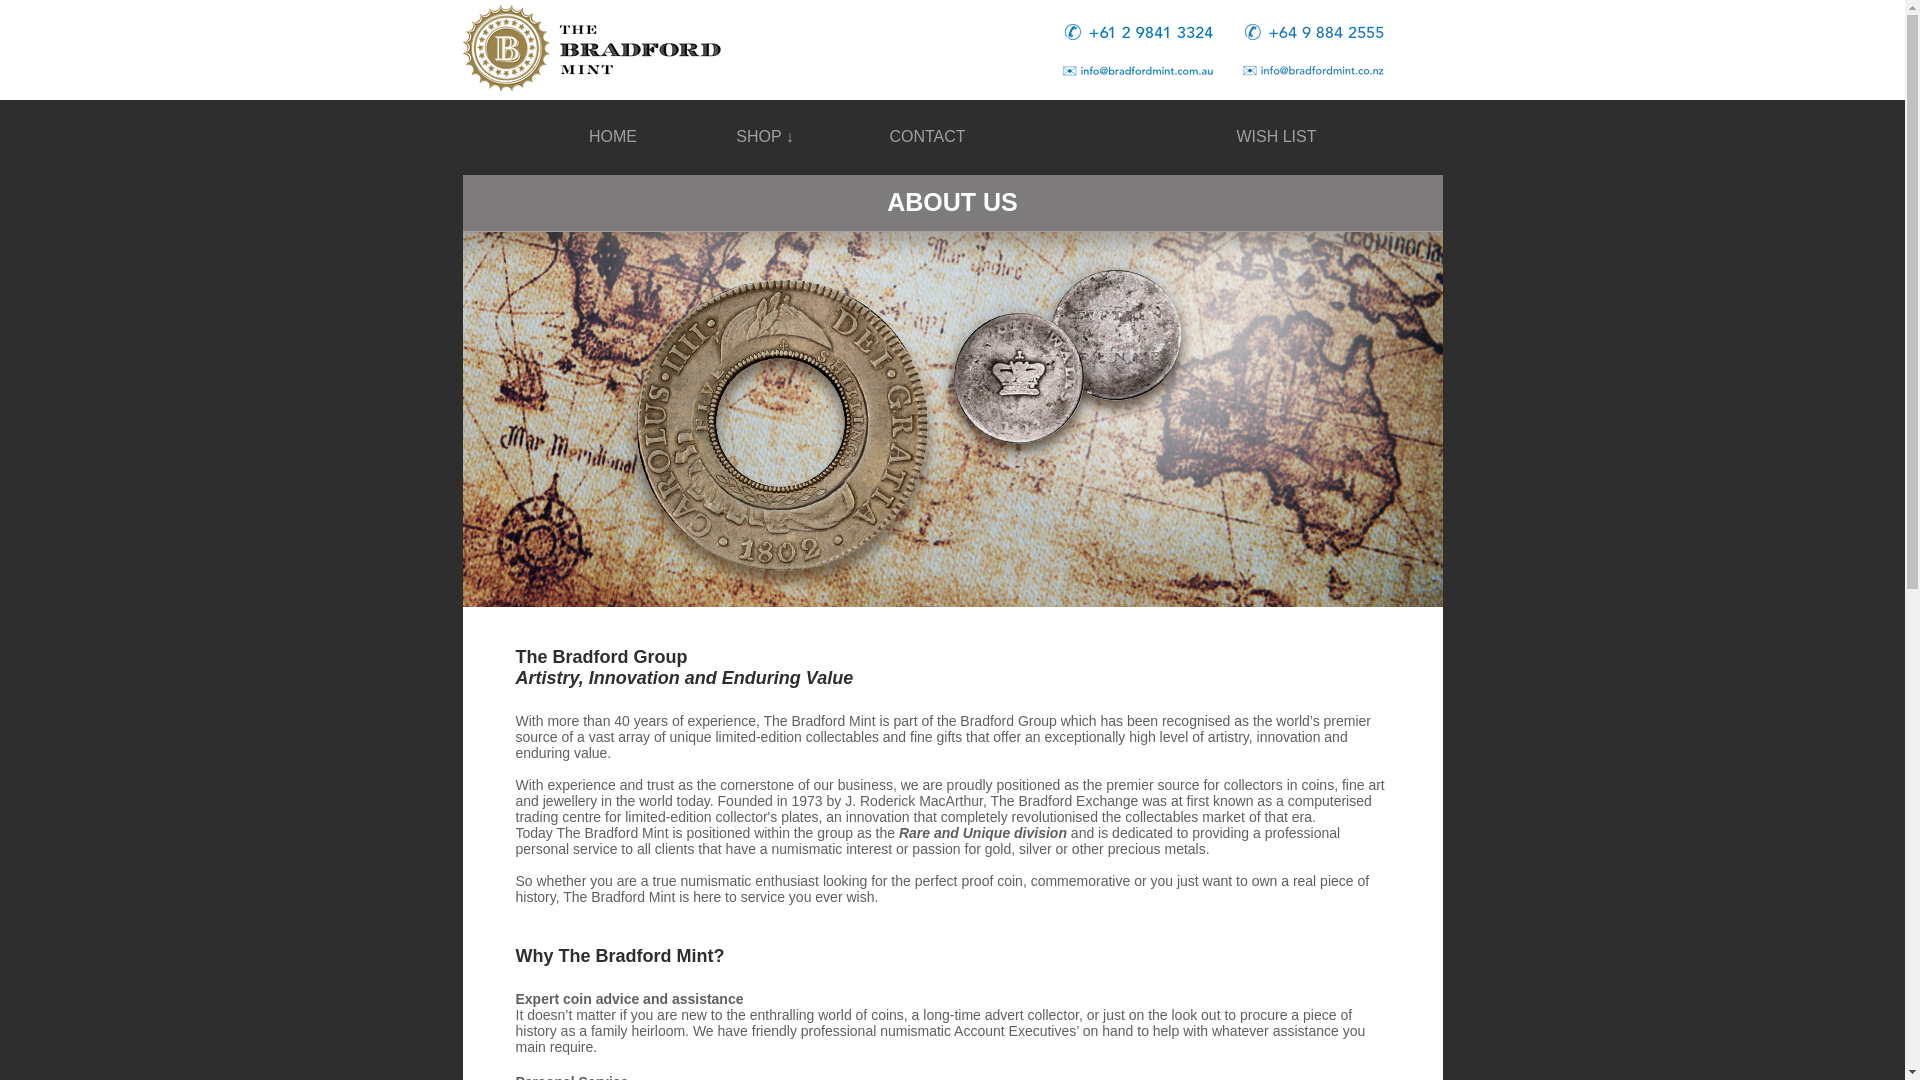 This screenshot has width=1920, height=1080. I want to click on CONTACT, so click(928, 136).